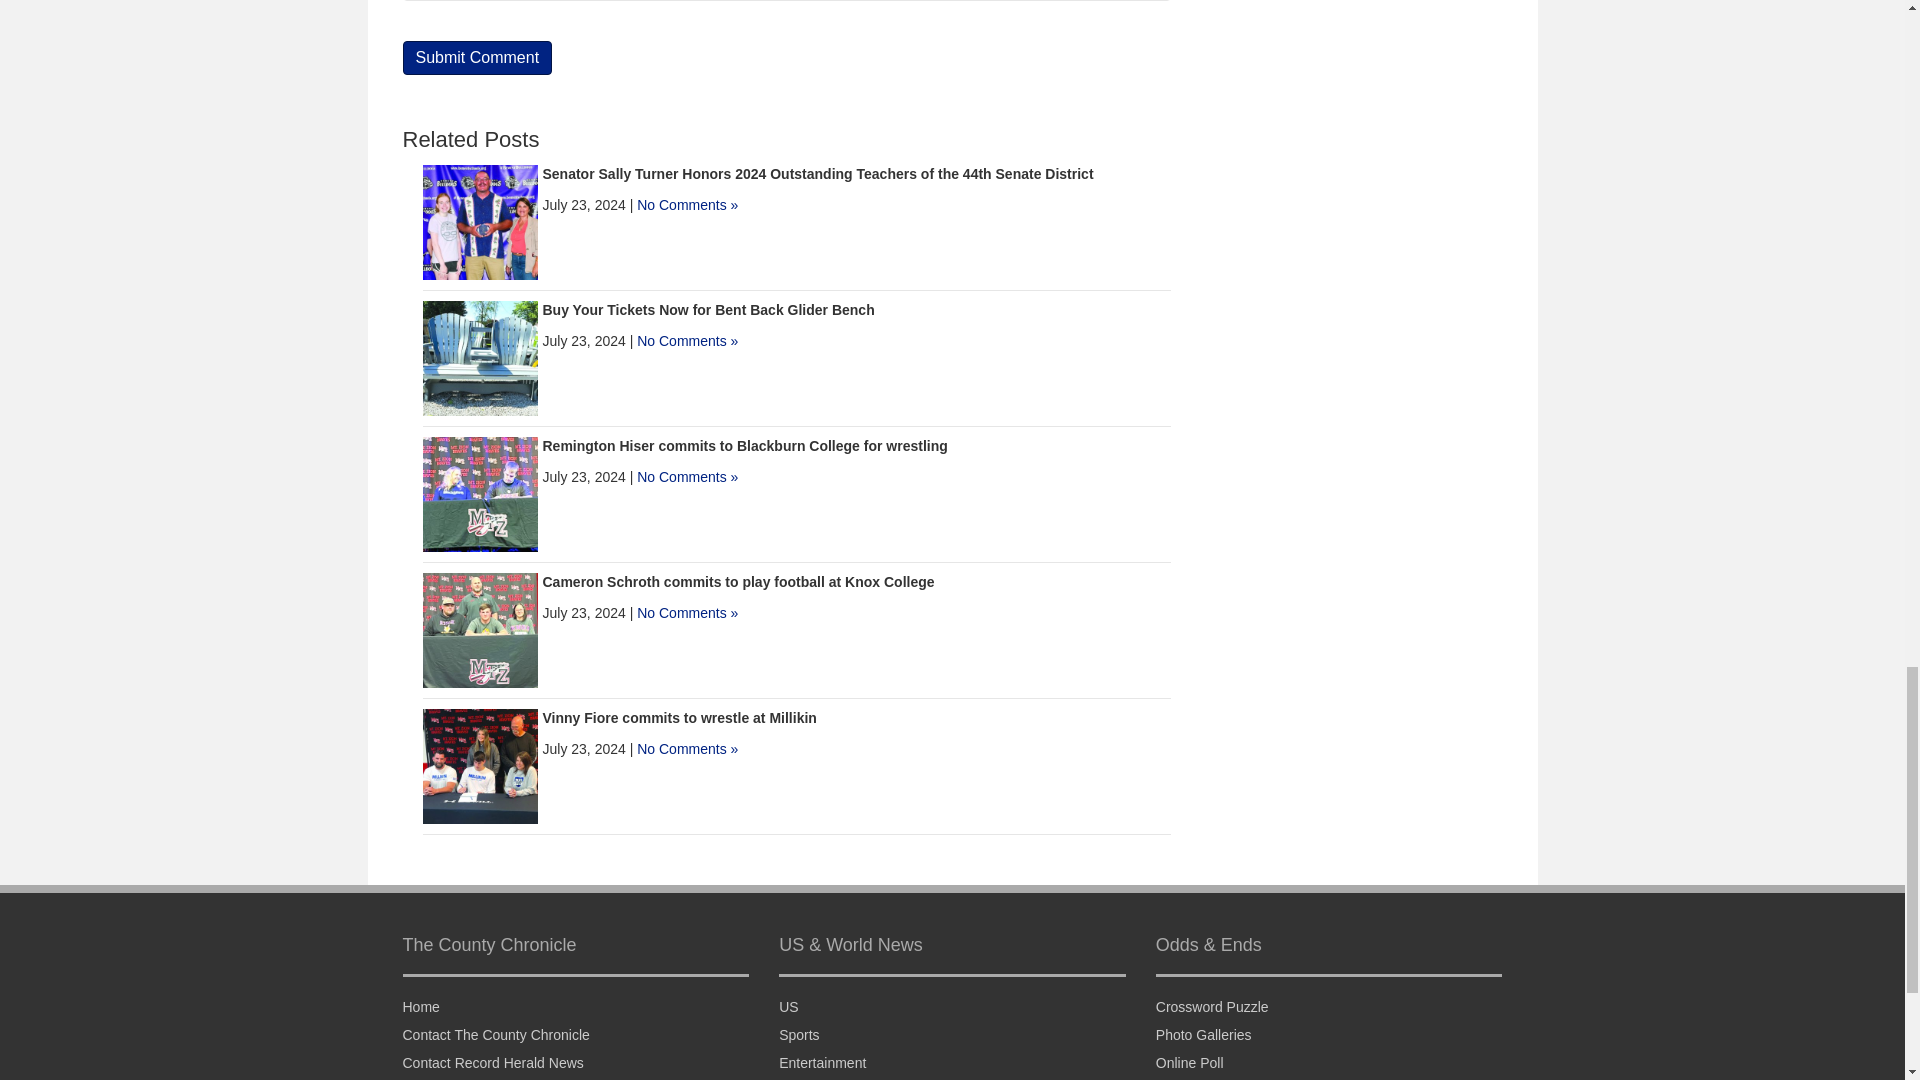 The height and width of the screenshot is (1080, 1920). I want to click on Remington Hiser commits to Blackburn College for wrestling, so click(744, 446).